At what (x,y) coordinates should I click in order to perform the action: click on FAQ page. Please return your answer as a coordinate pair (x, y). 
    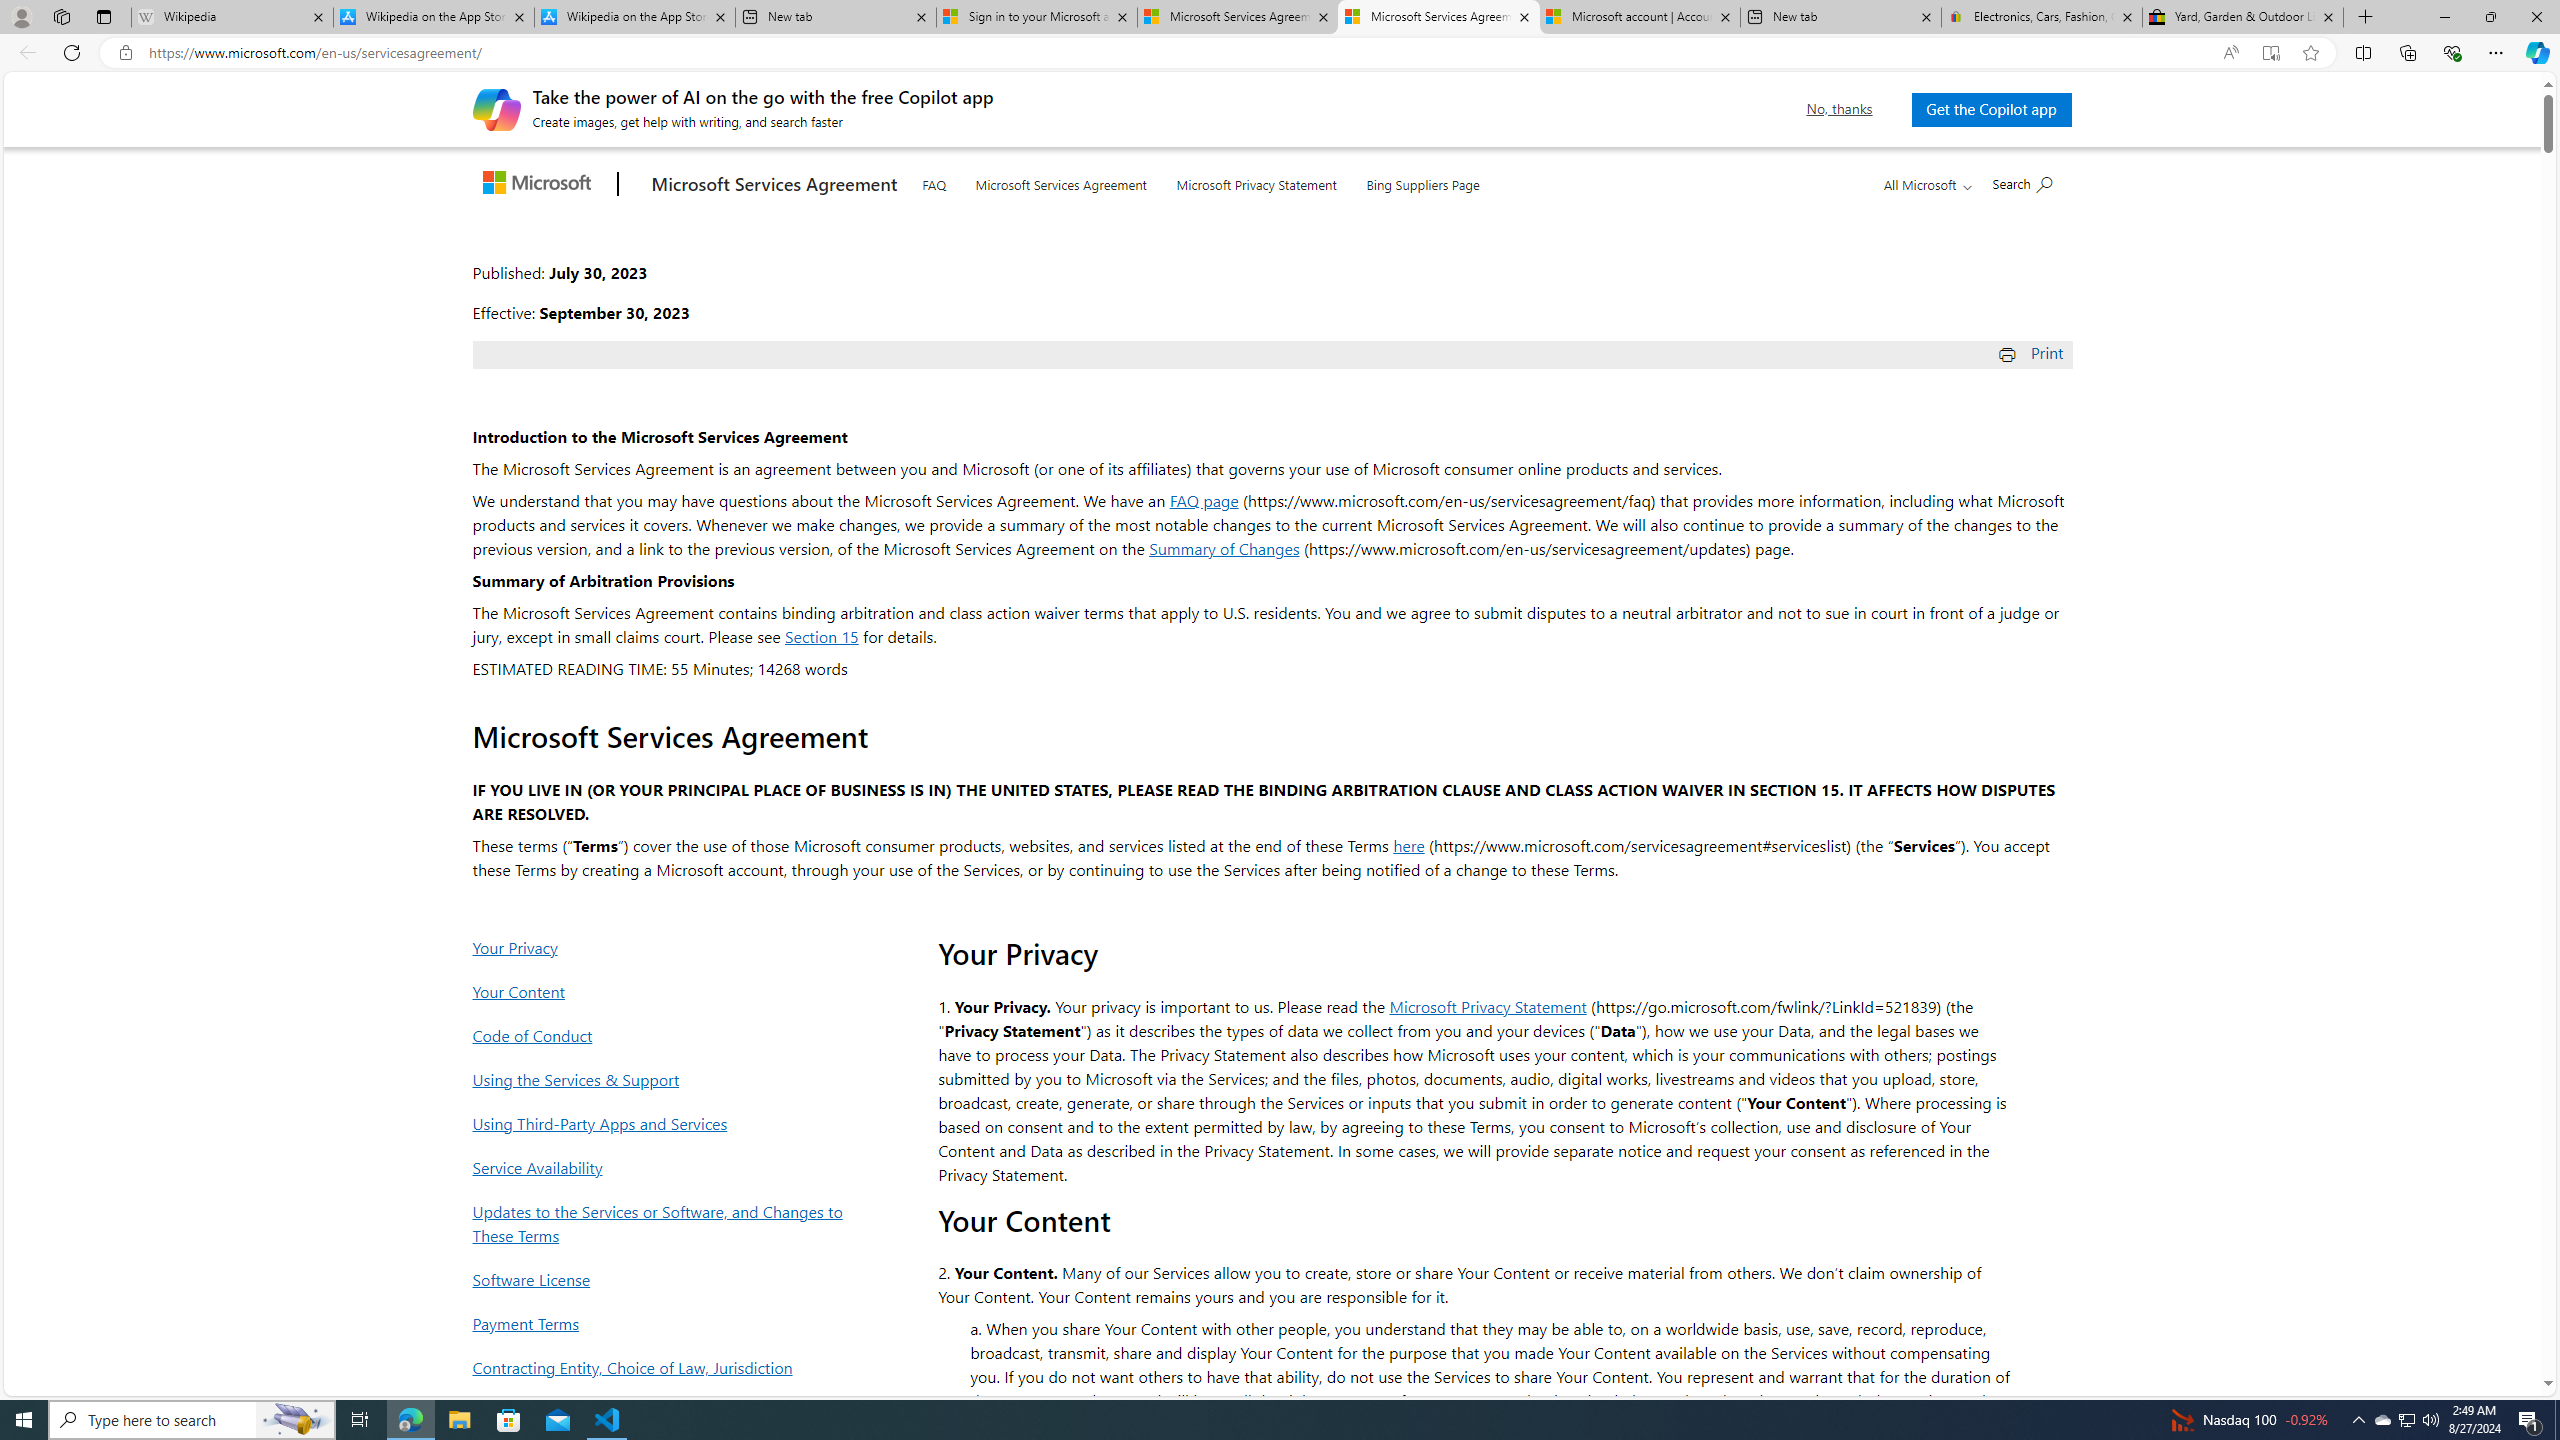
    Looking at the image, I should click on (1204, 500).